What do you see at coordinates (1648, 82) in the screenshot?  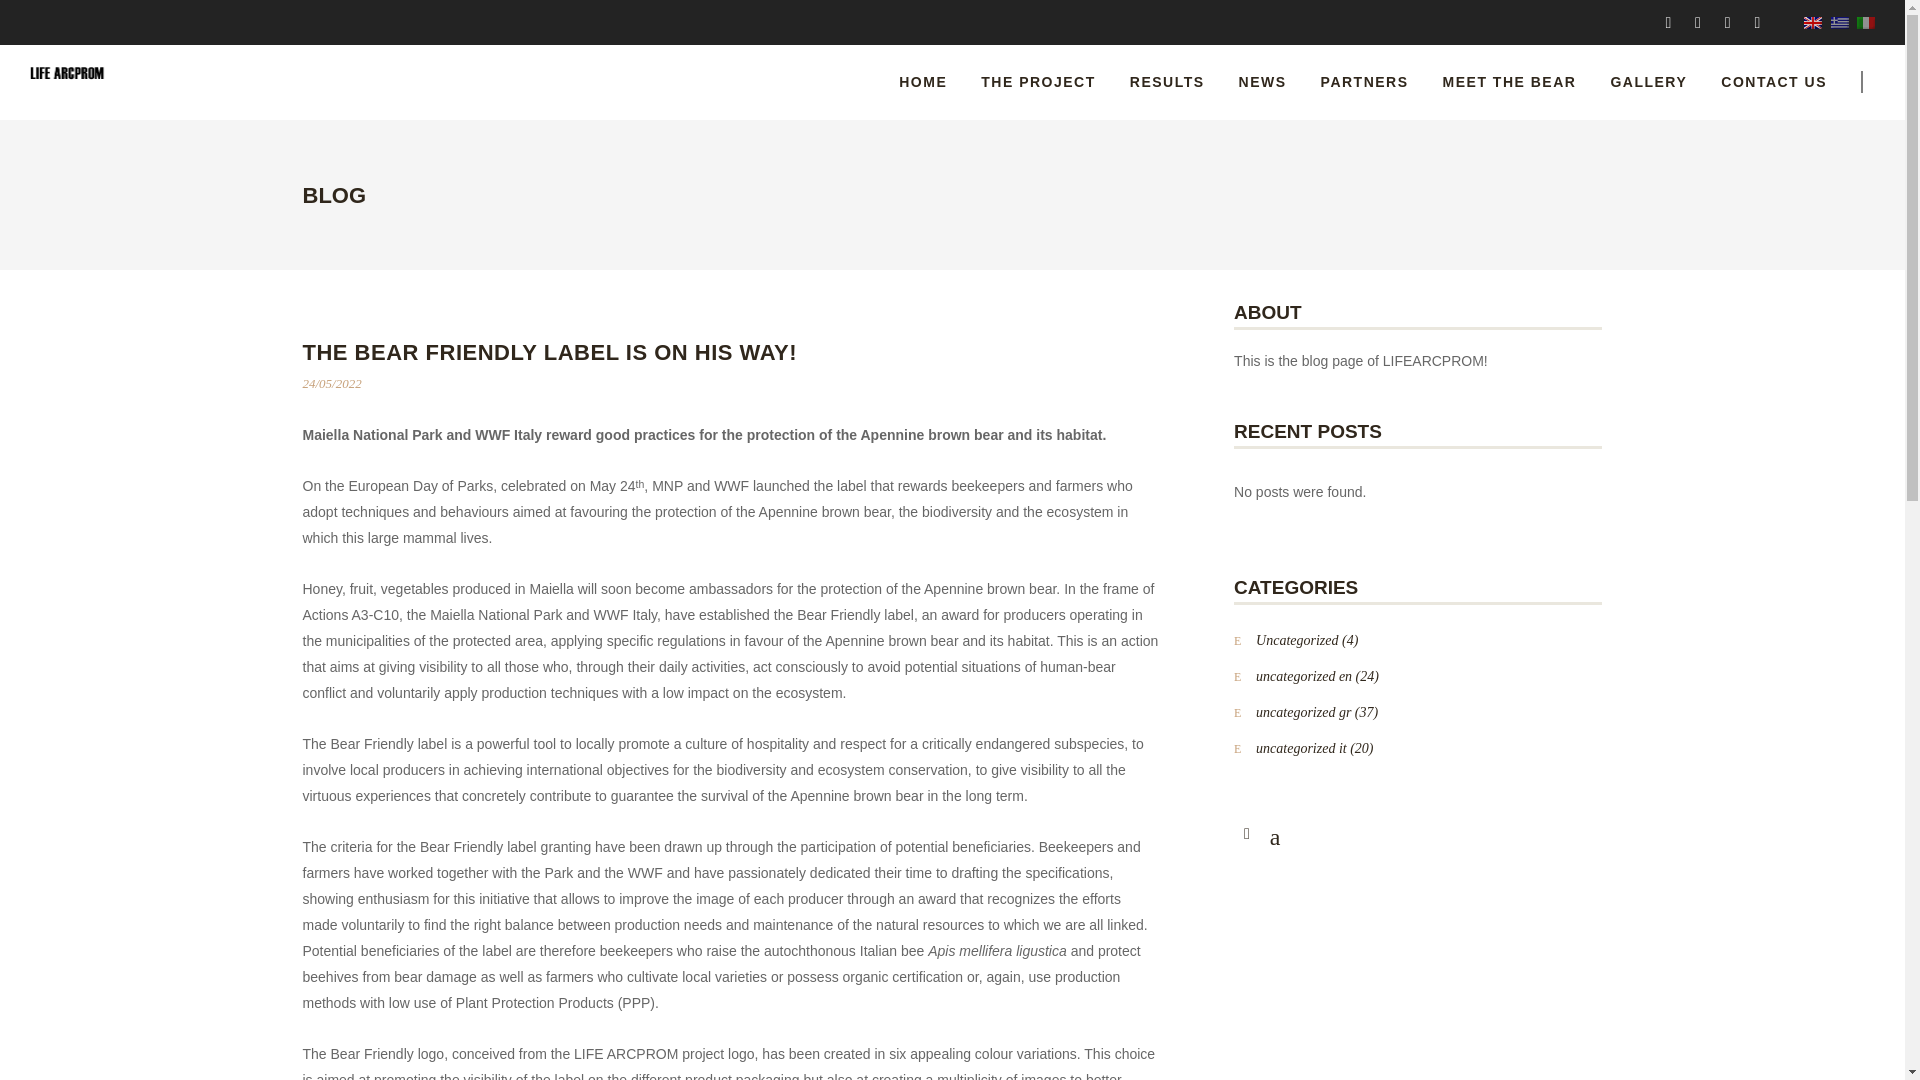 I see `GALLERY` at bounding box center [1648, 82].